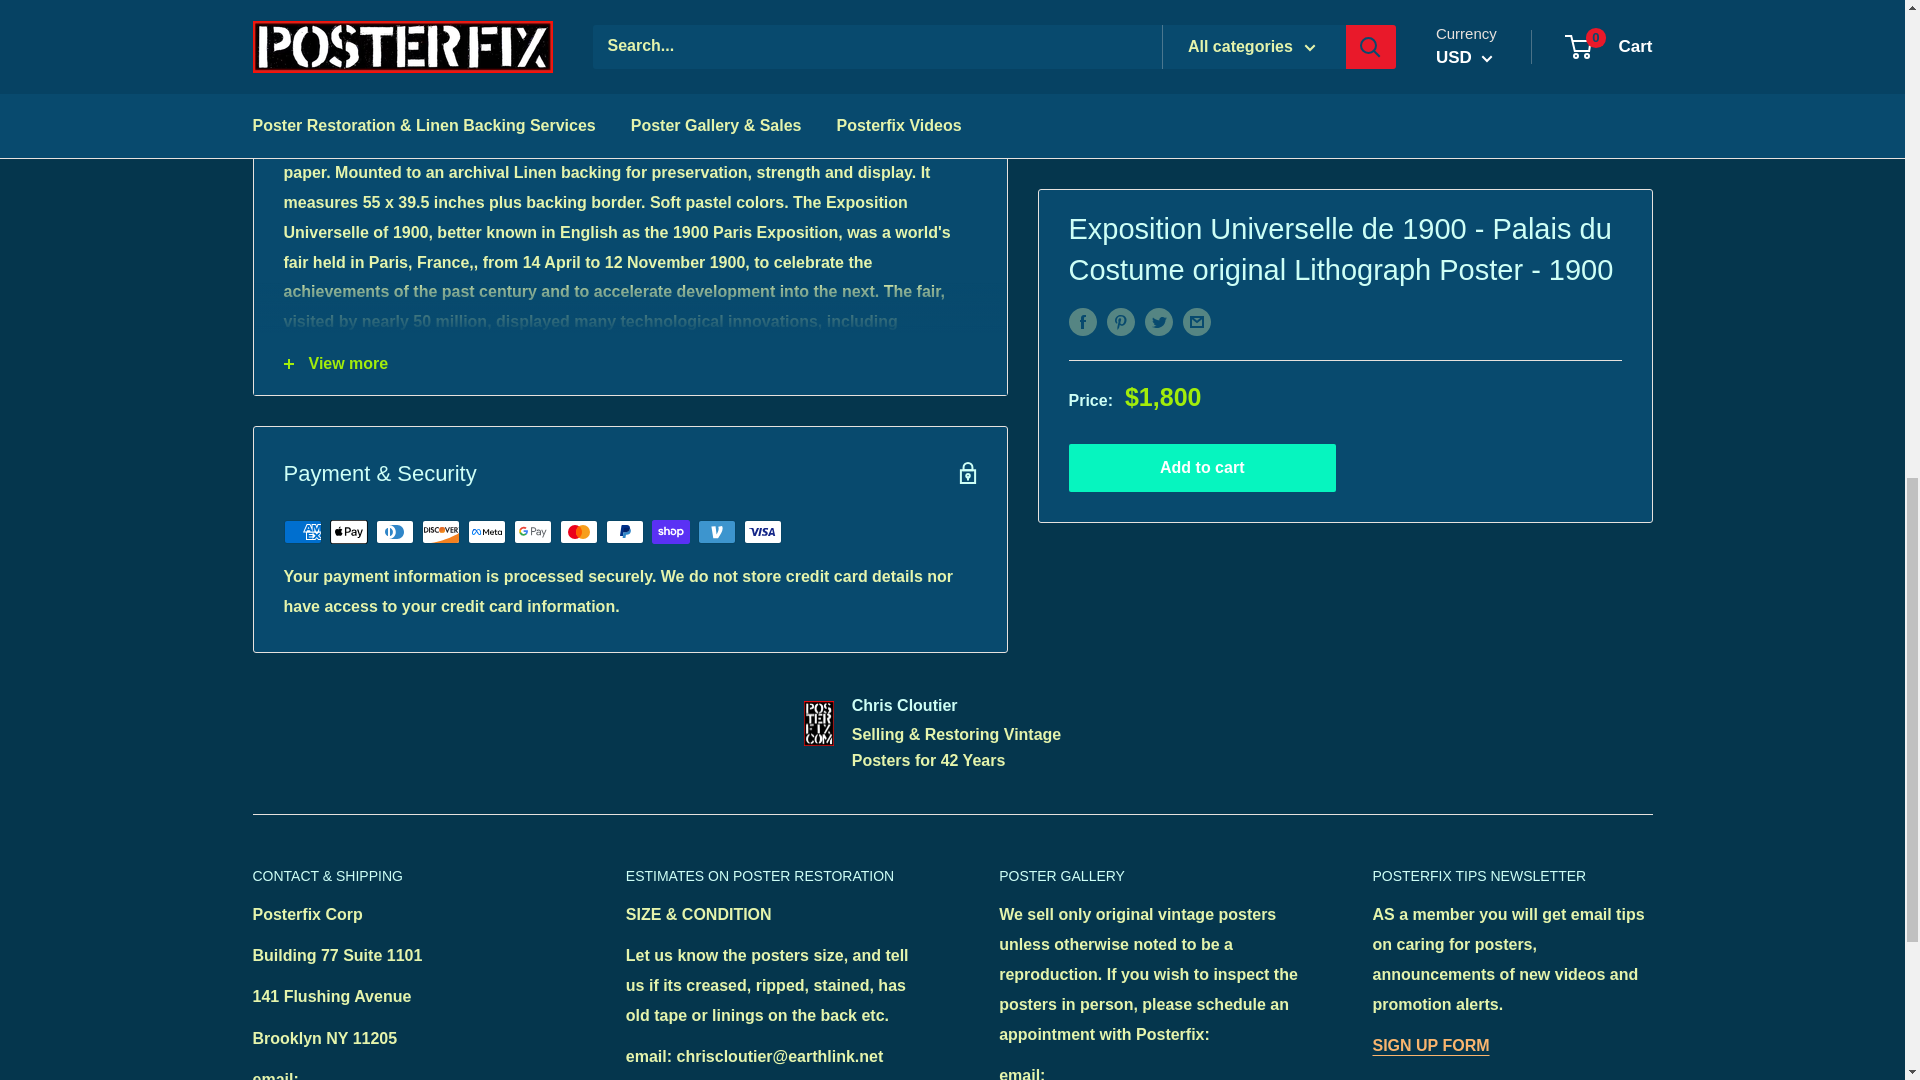 The width and height of the screenshot is (1920, 1080). Describe the element at coordinates (602, 366) in the screenshot. I see `Sound film` at that location.